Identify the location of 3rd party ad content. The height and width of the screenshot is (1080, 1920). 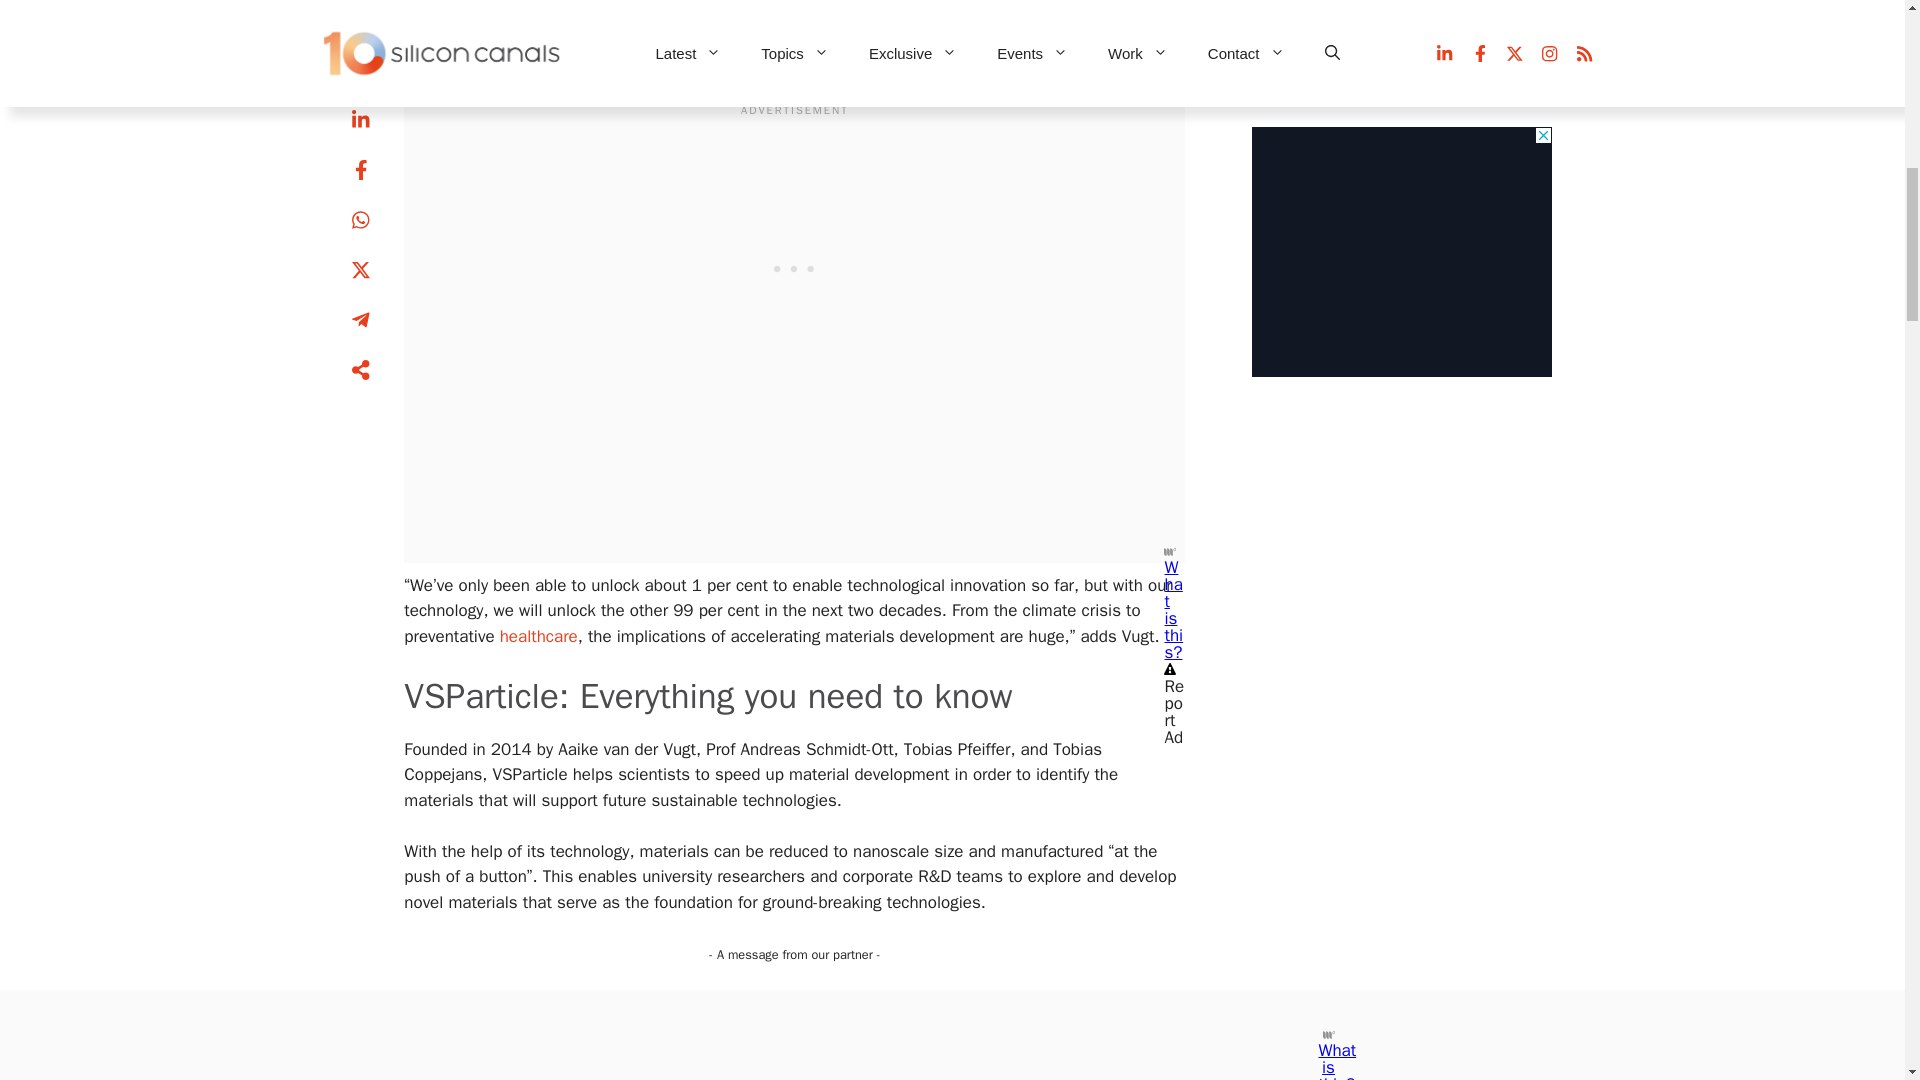
(1401, 52).